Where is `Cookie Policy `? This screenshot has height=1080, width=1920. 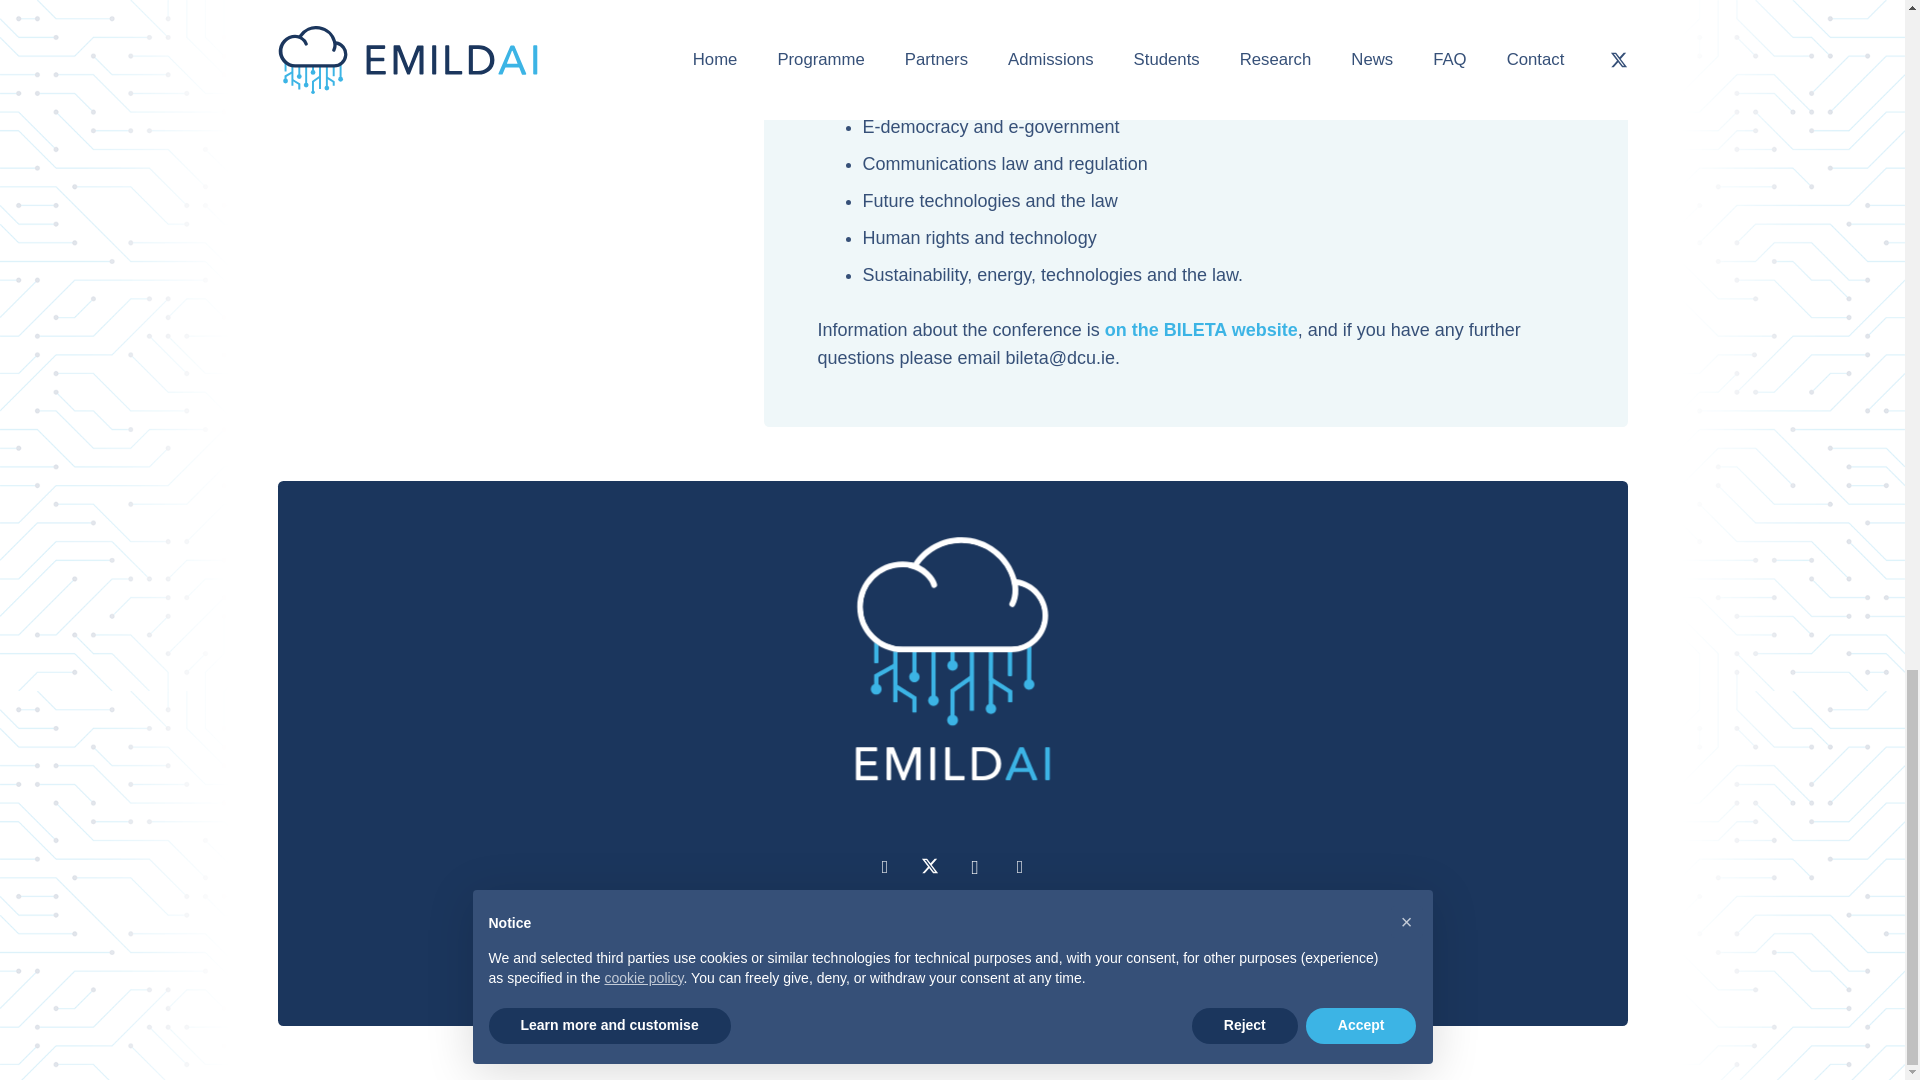 Cookie Policy  is located at coordinates (814, 956).